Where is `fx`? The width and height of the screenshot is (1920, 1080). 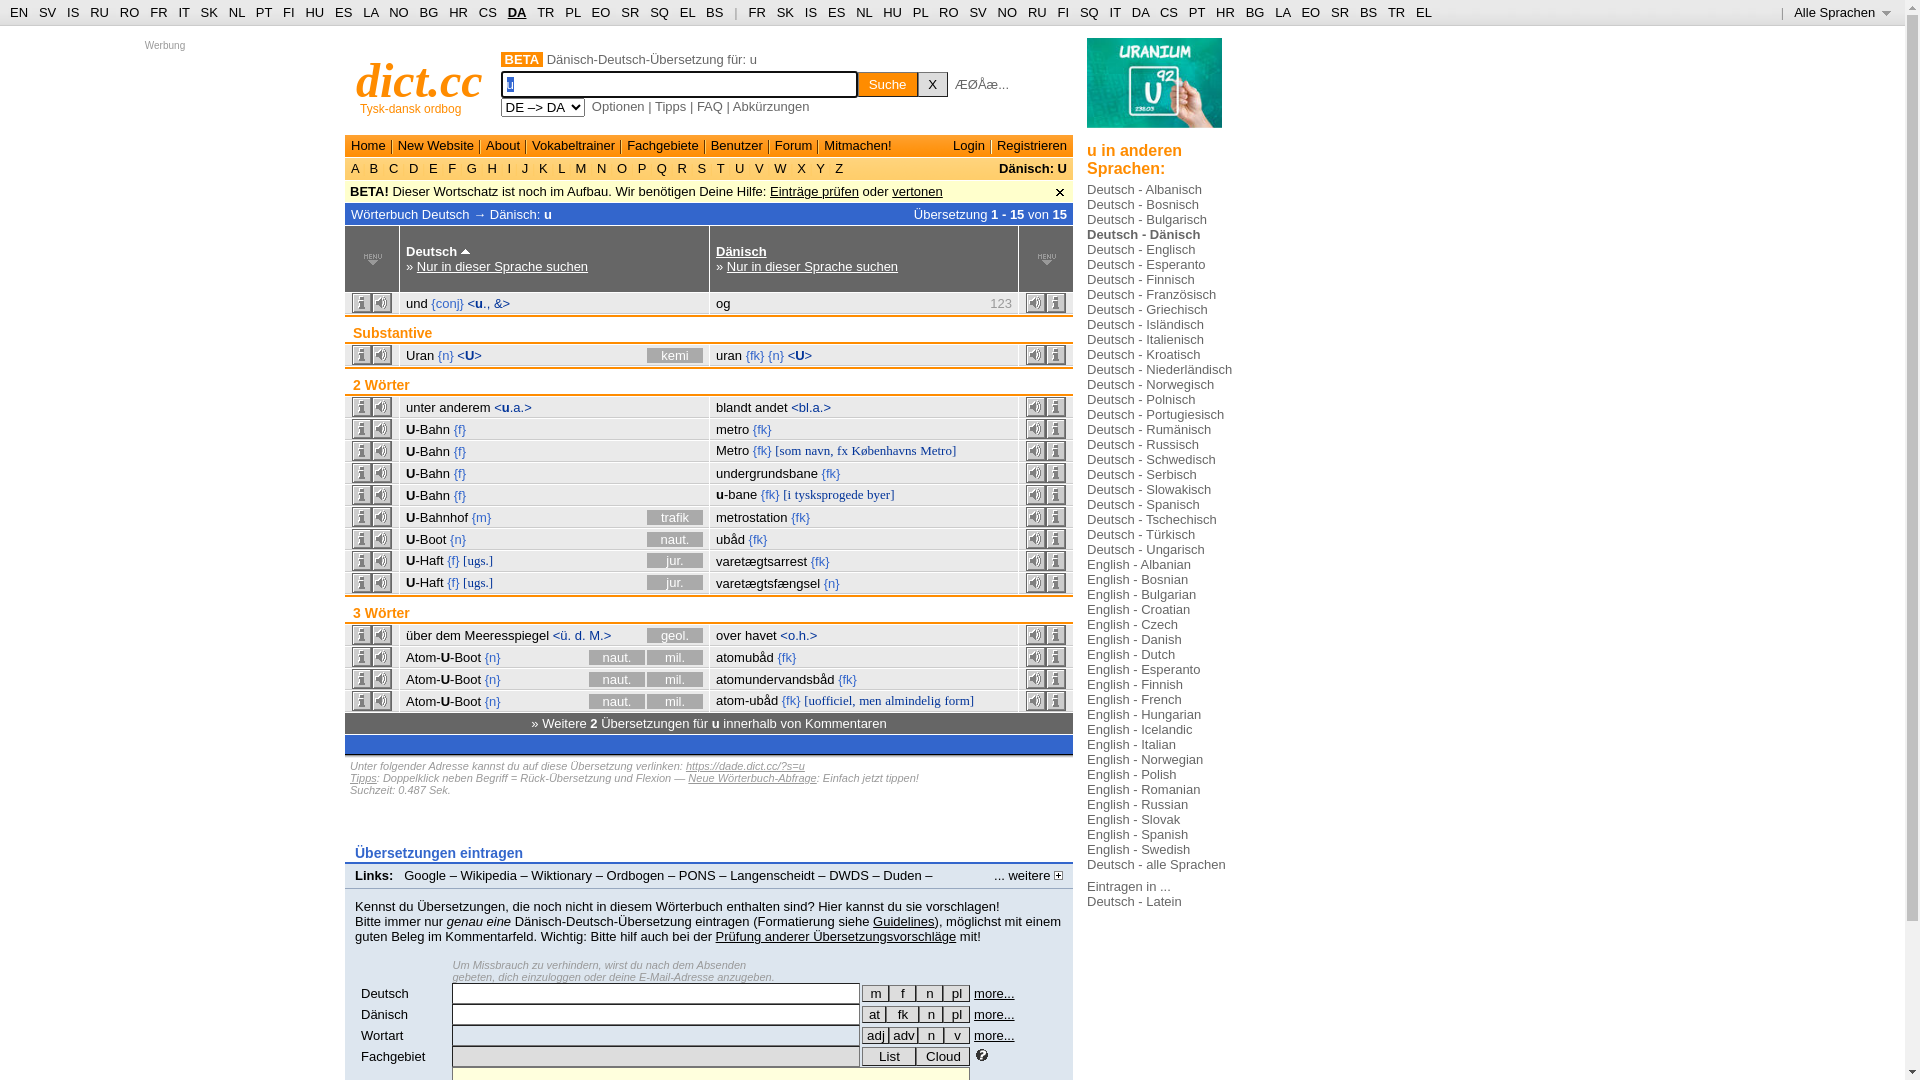 fx is located at coordinates (842, 450).